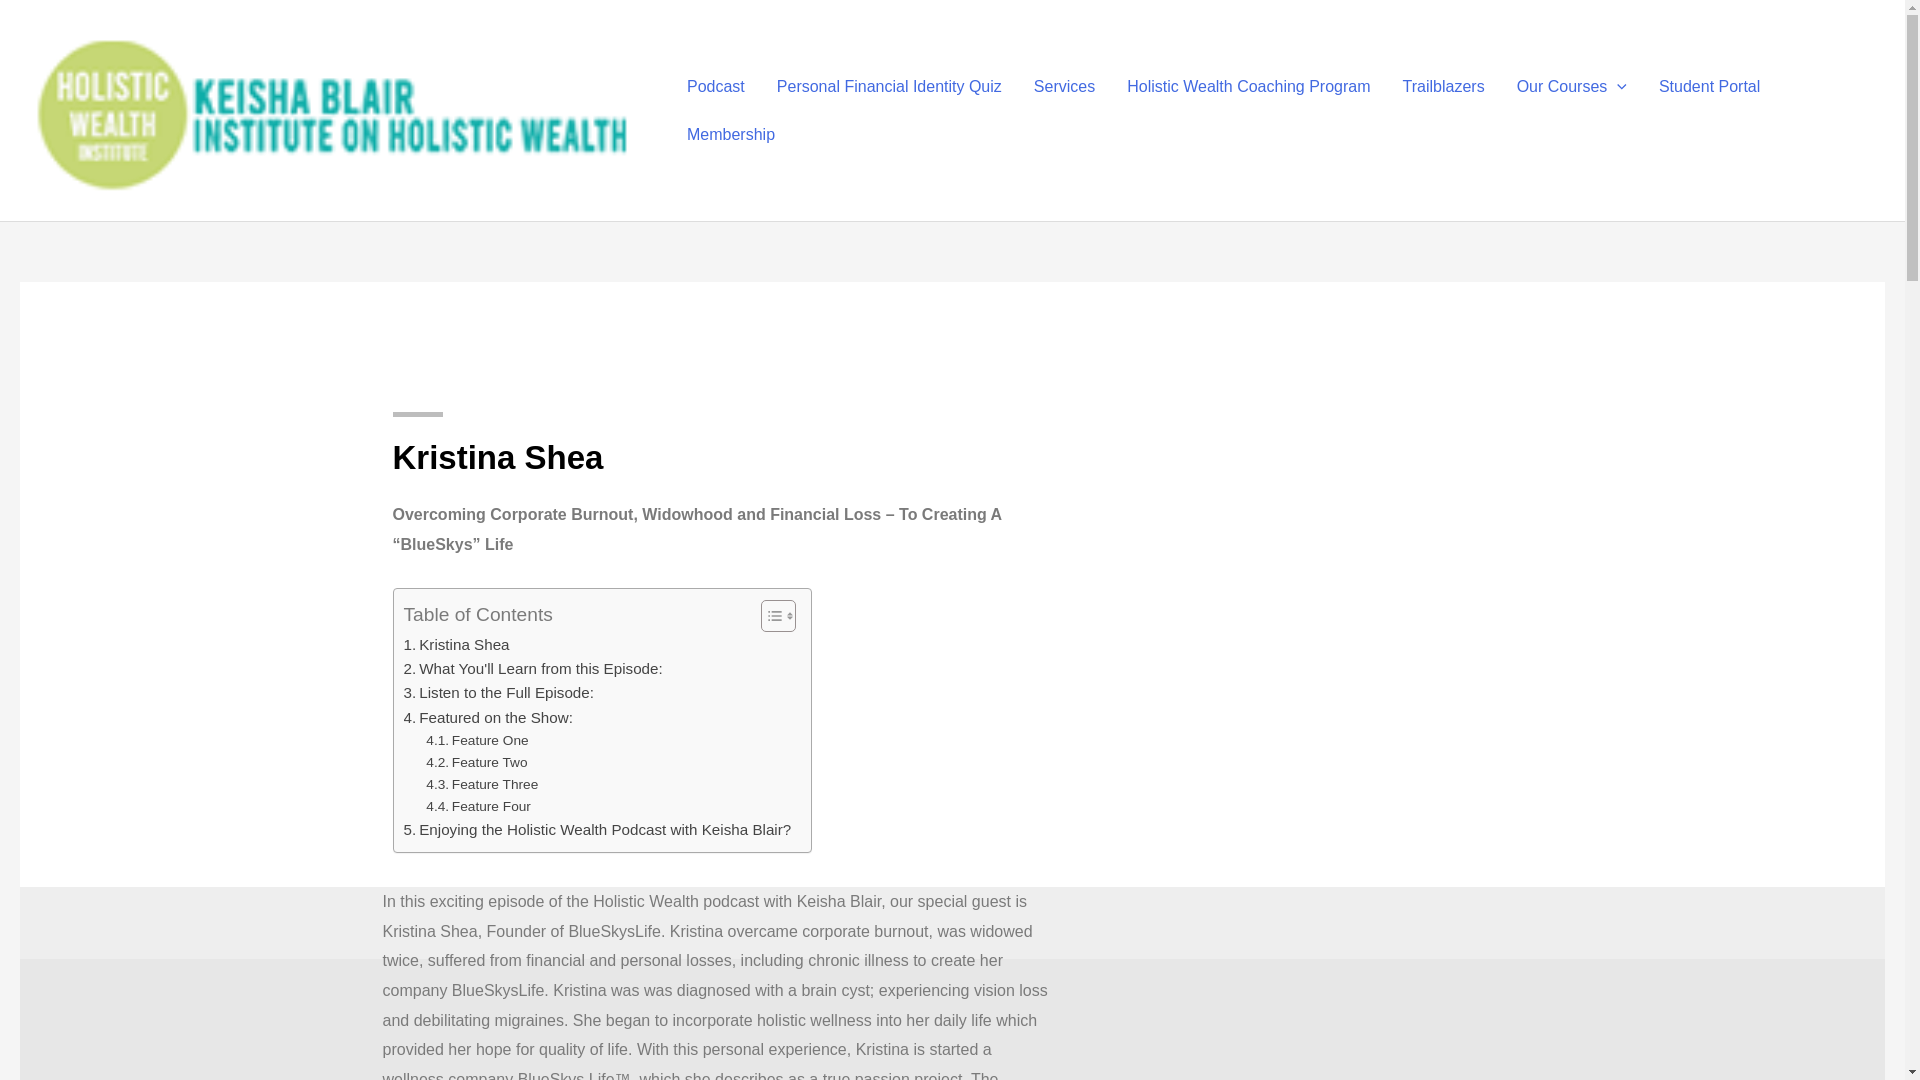  Describe the element at coordinates (1710, 86) in the screenshot. I see `Student Portal` at that location.